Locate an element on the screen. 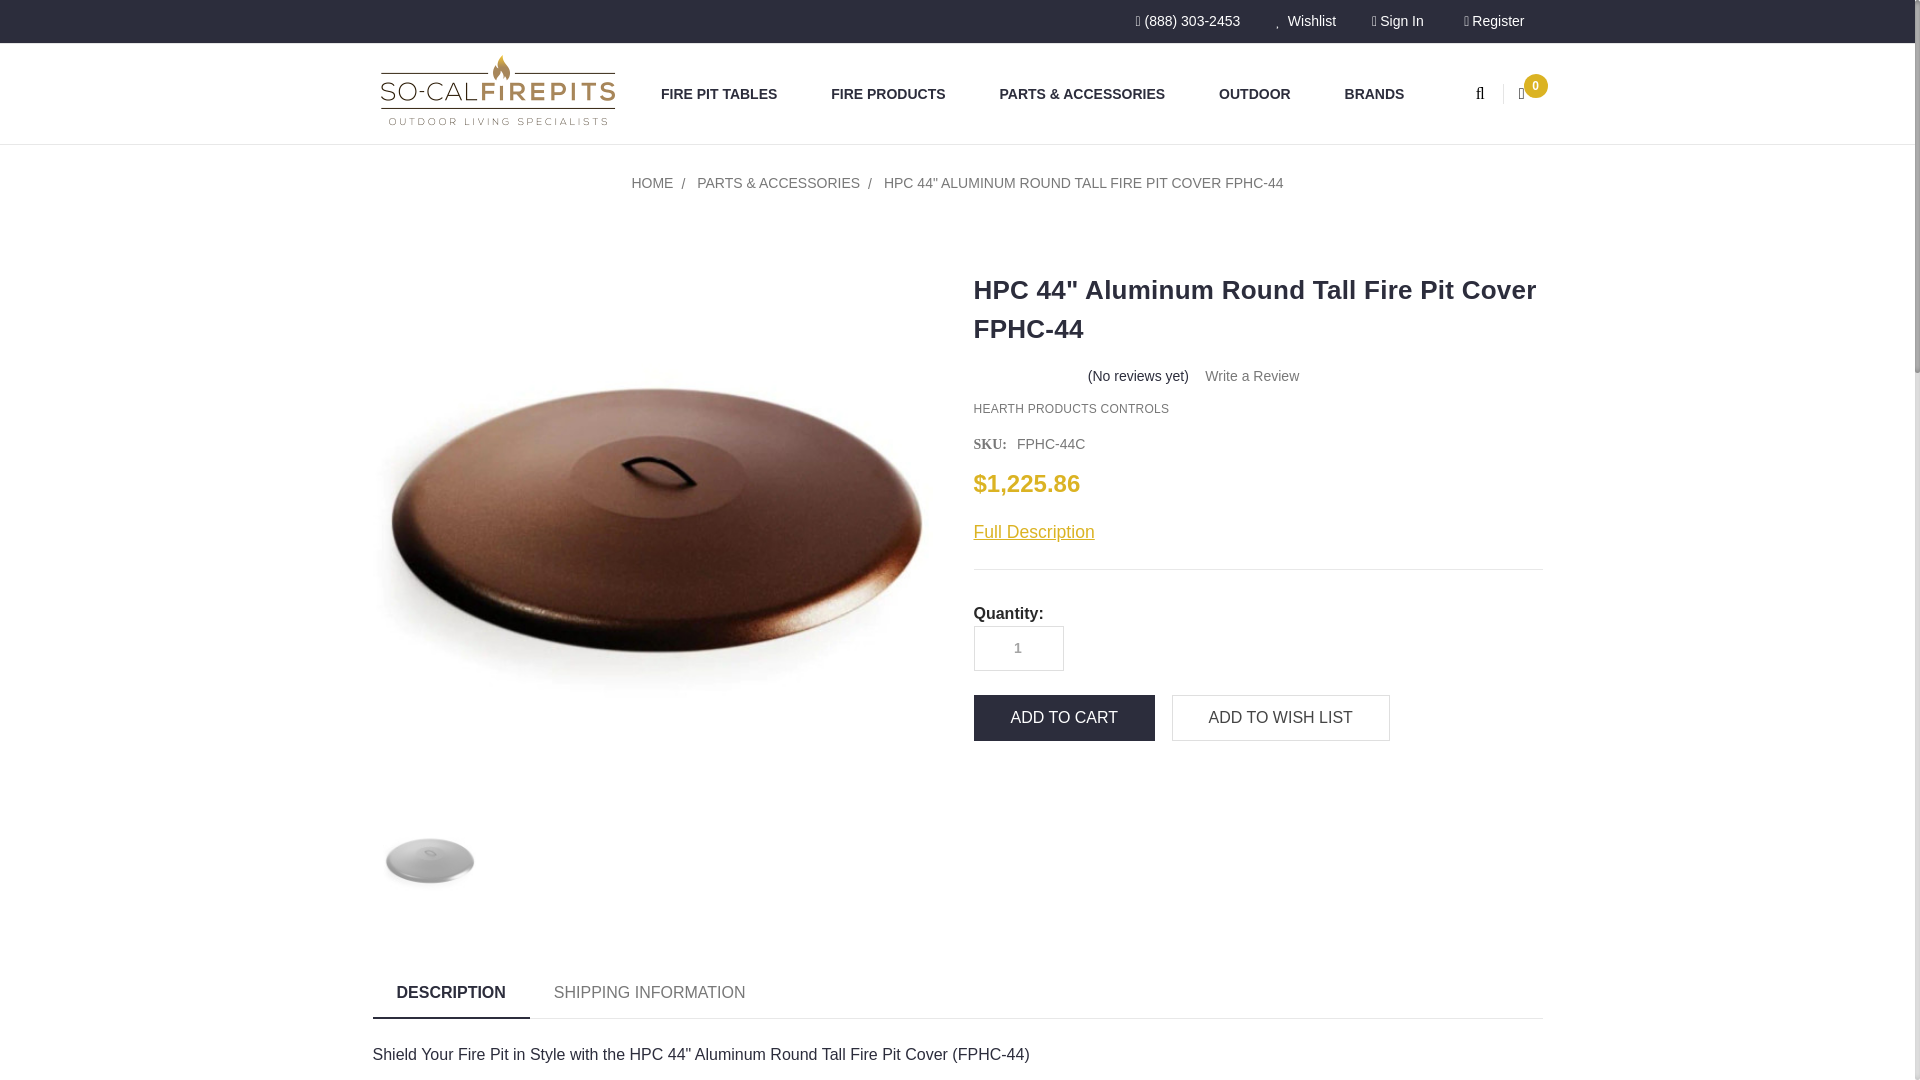 This screenshot has height=1080, width=1920. Register is located at coordinates (1493, 22).